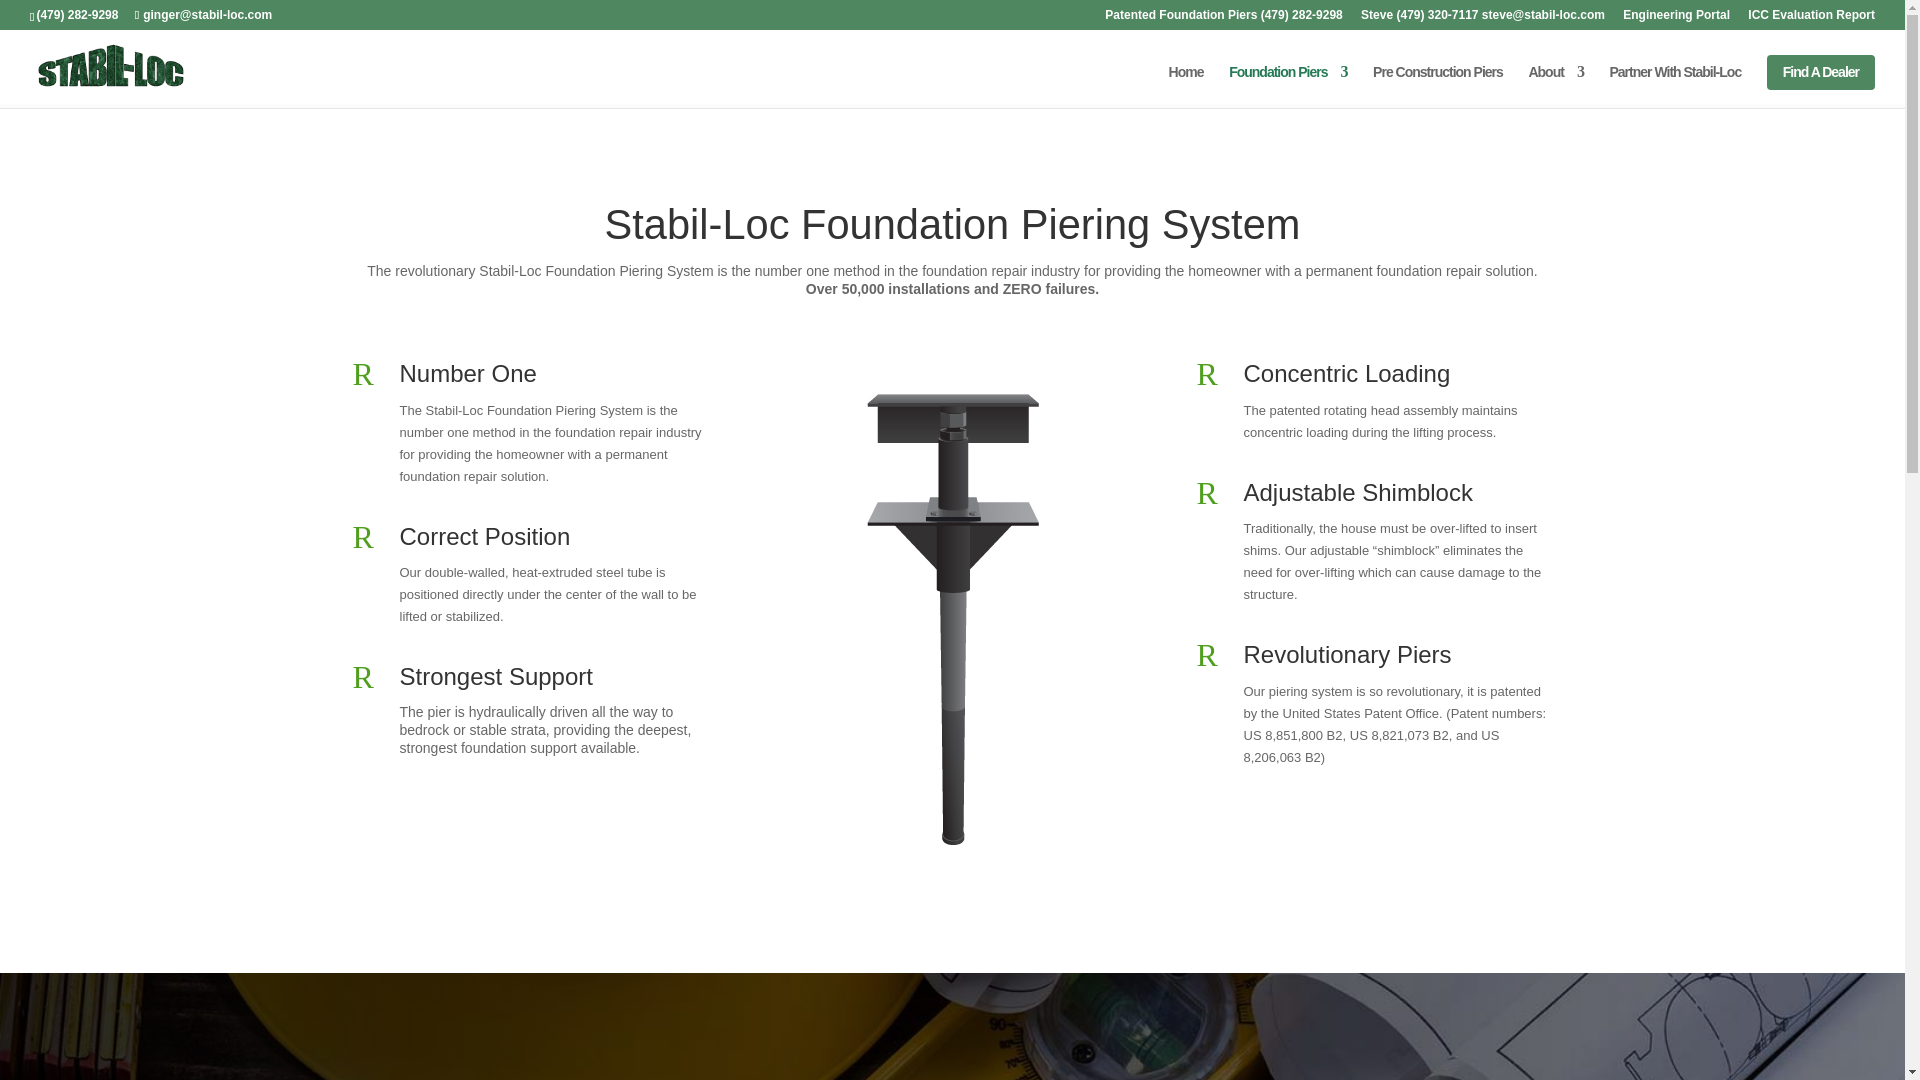 The width and height of the screenshot is (1920, 1080). What do you see at coordinates (1555, 84) in the screenshot?
I see `About` at bounding box center [1555, 84].